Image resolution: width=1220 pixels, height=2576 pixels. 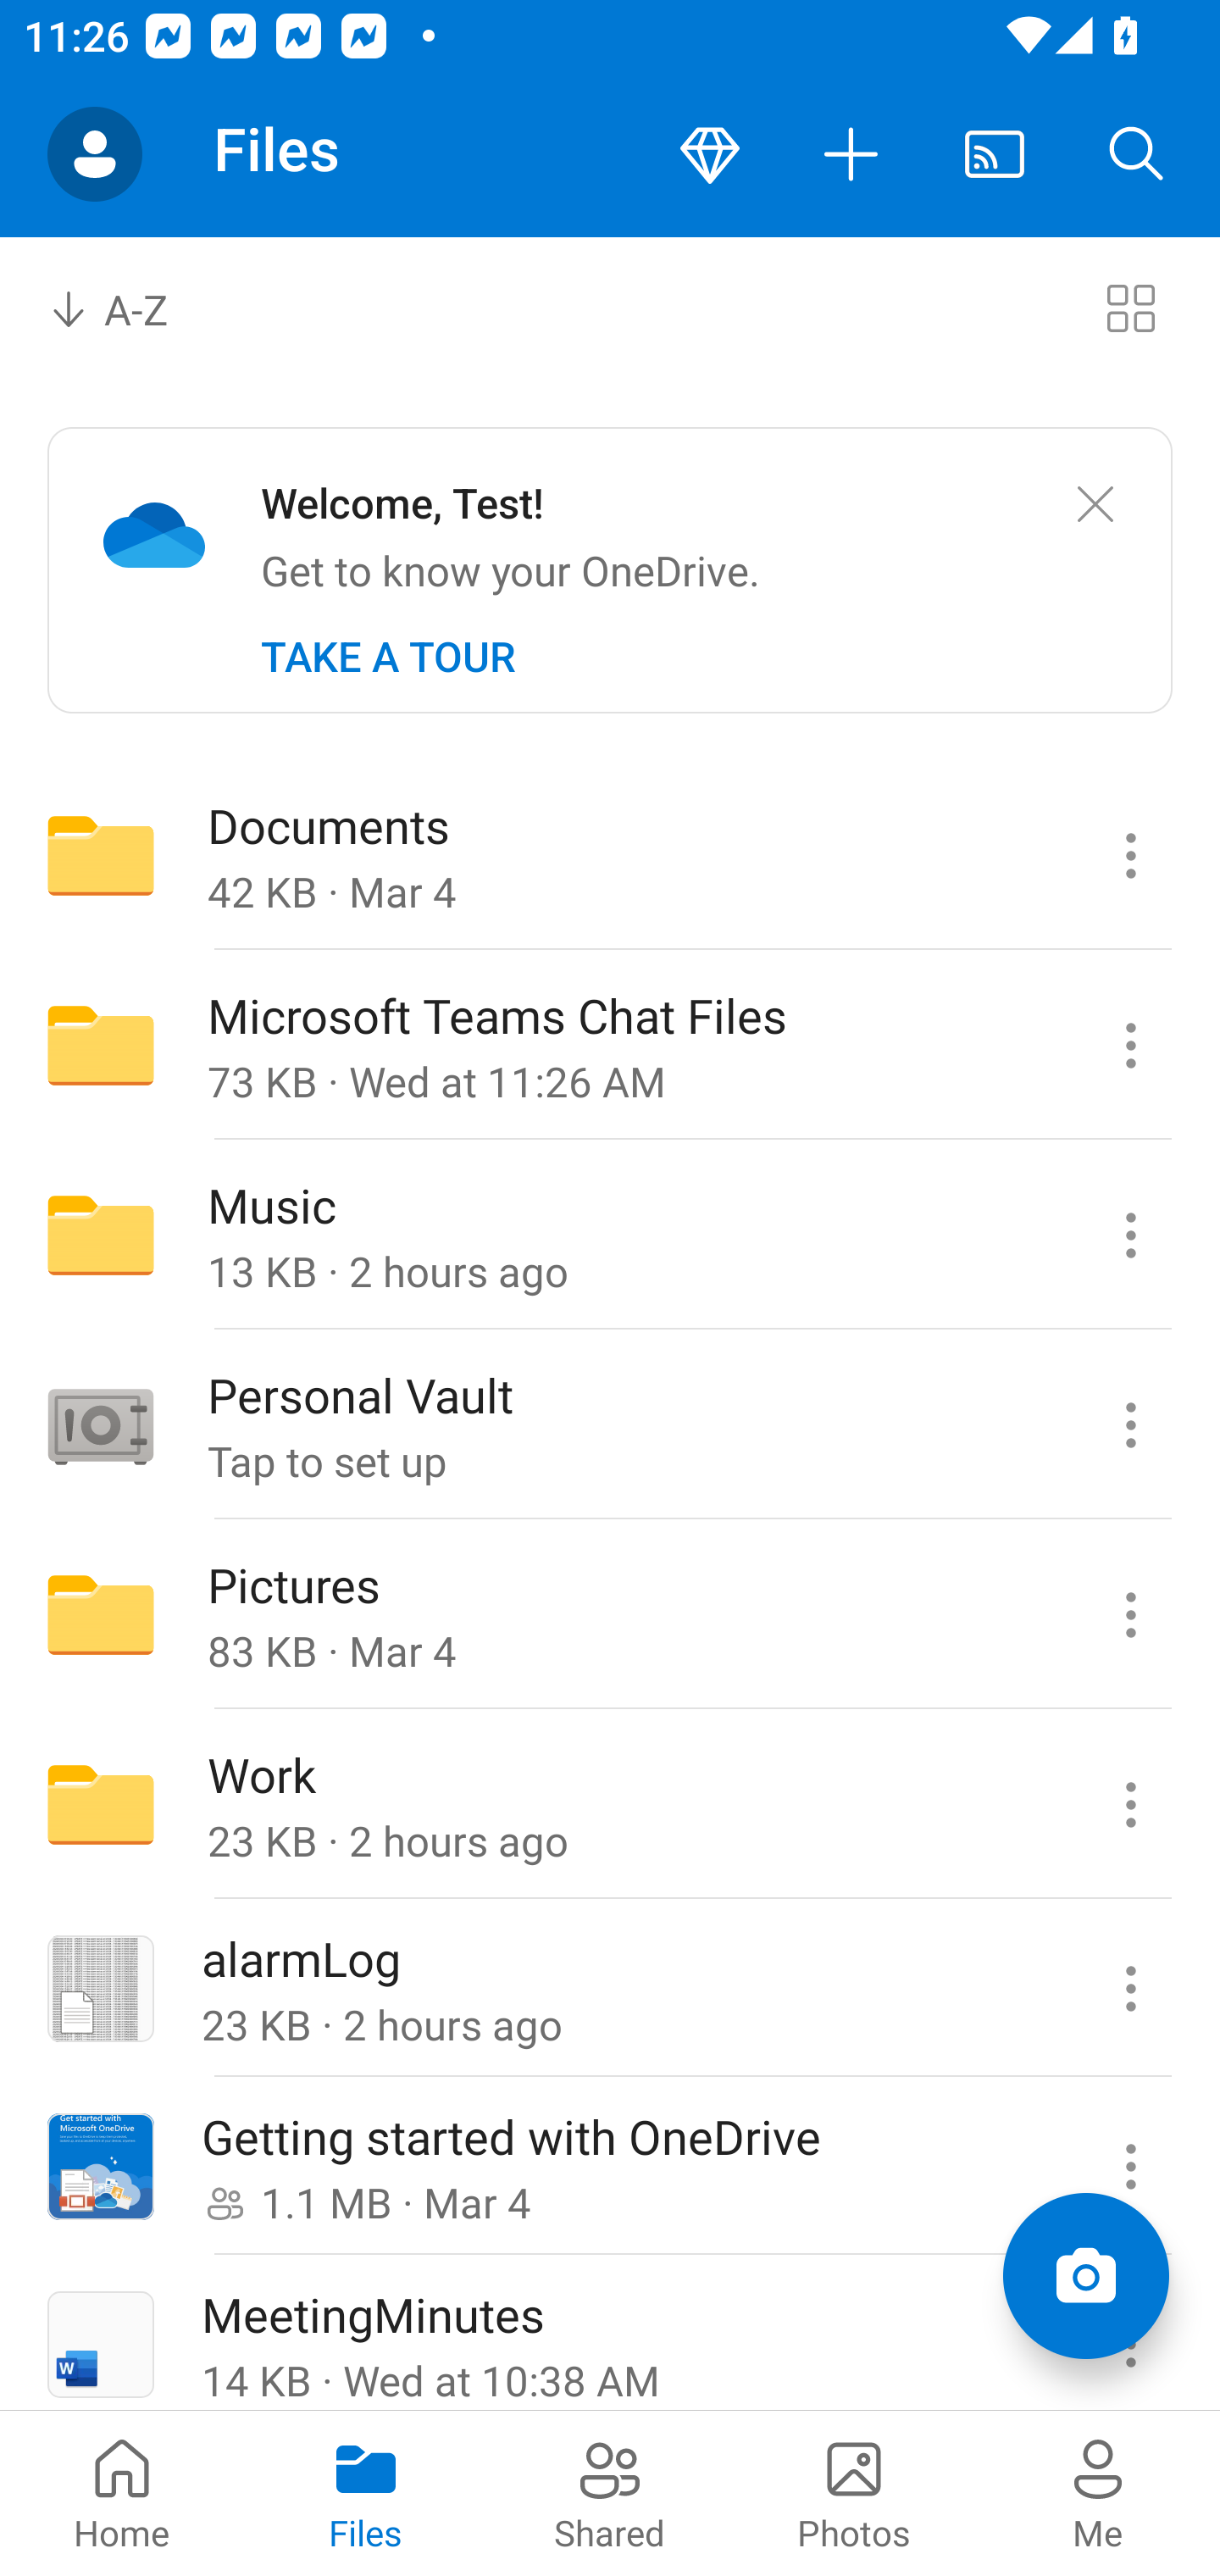 What do you see at coordinates (1130, 854) in the screenshot?
I see `Documents commands` at bounding box center [1130, 854].